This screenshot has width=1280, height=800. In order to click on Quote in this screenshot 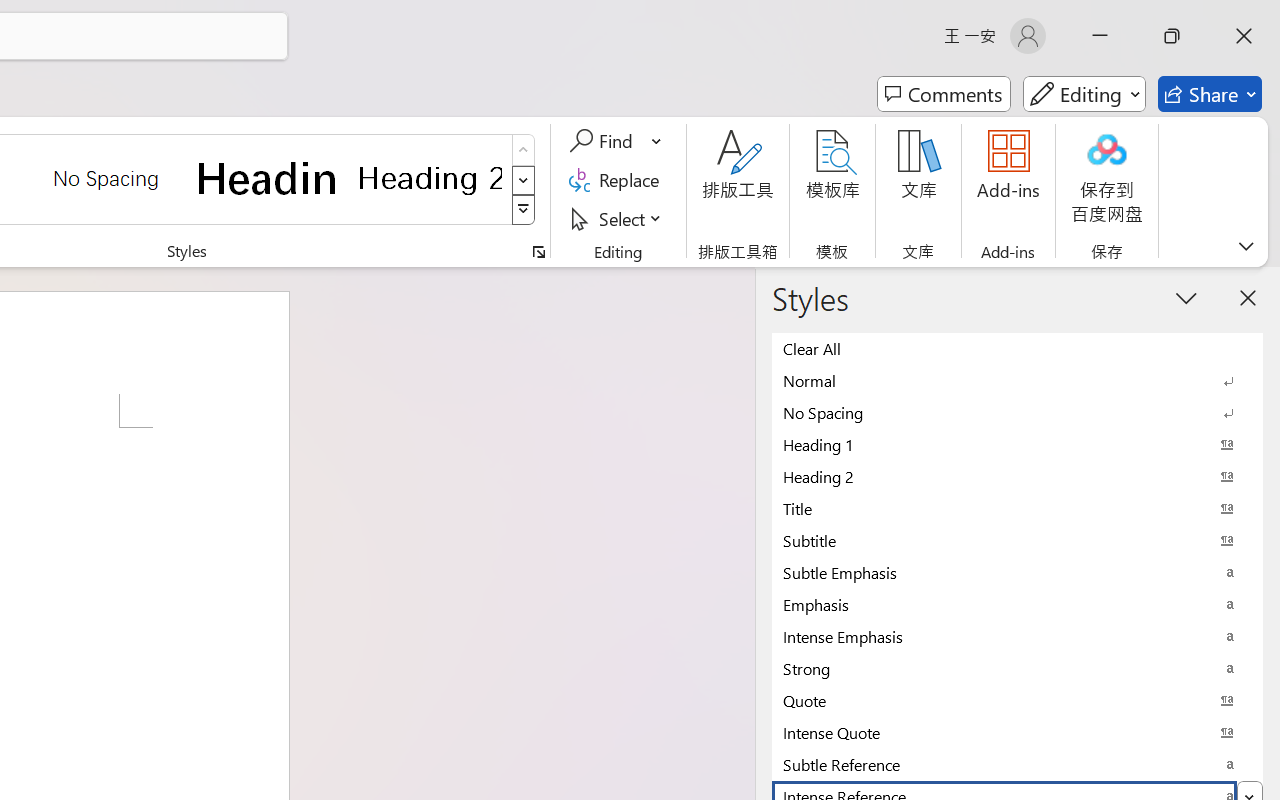, I will do `click(1017, 700)`.